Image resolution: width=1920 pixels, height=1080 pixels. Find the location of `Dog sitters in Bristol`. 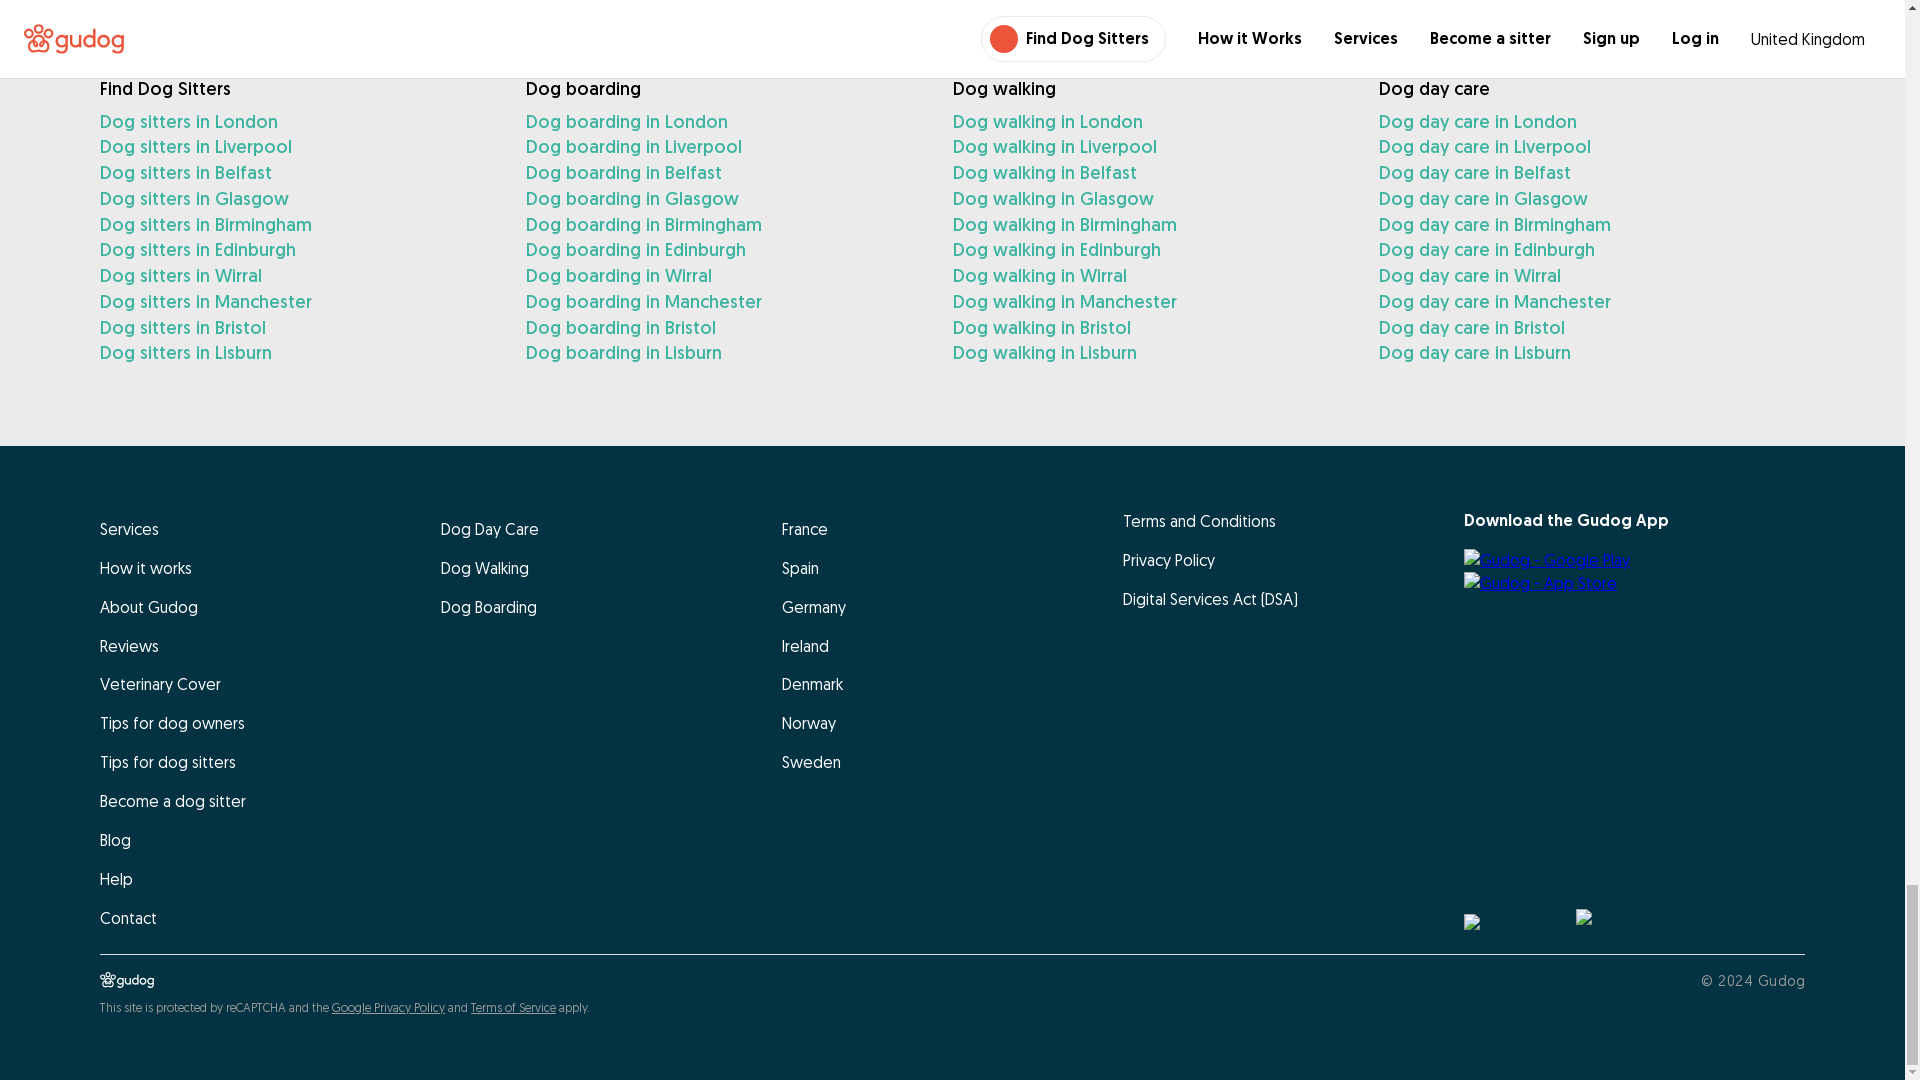

Dog sitters in Bristol is located at coordinates (296, 328).